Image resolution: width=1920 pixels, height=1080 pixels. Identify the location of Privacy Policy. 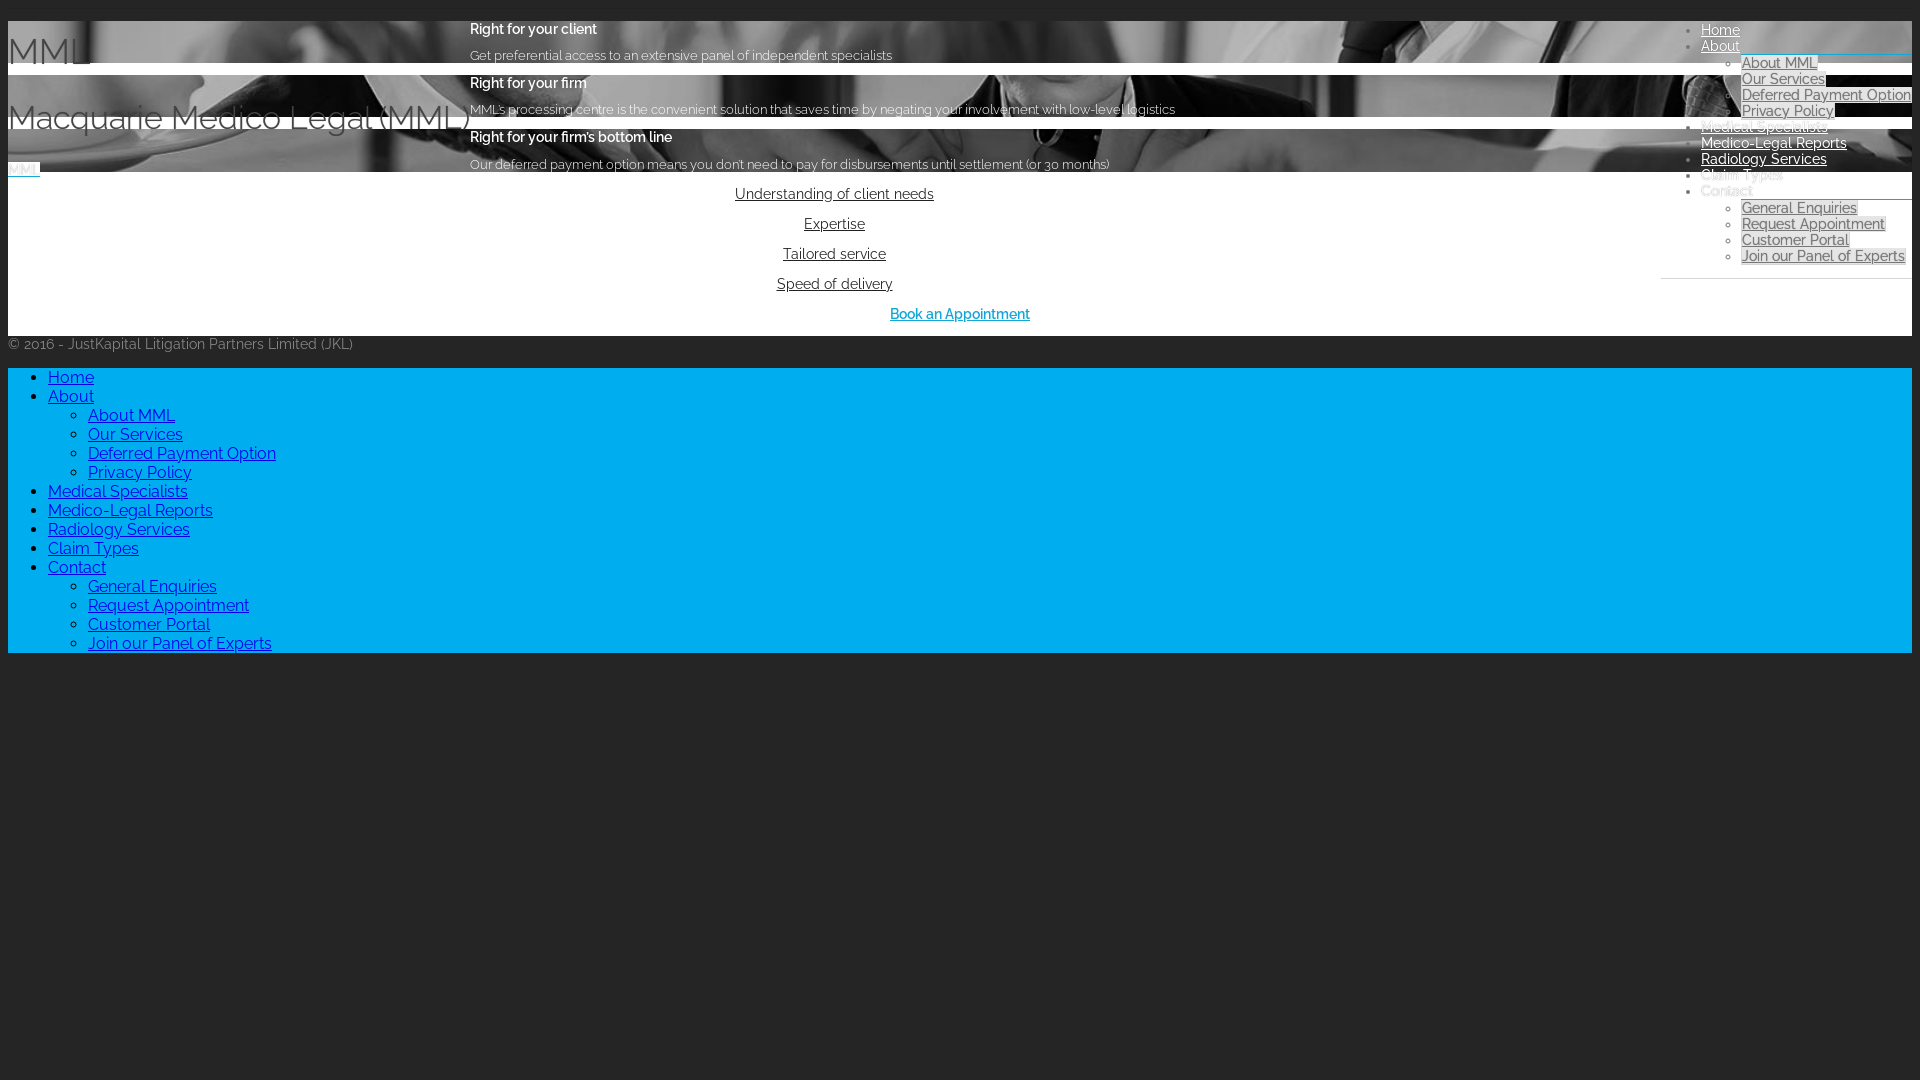
(140, 472).